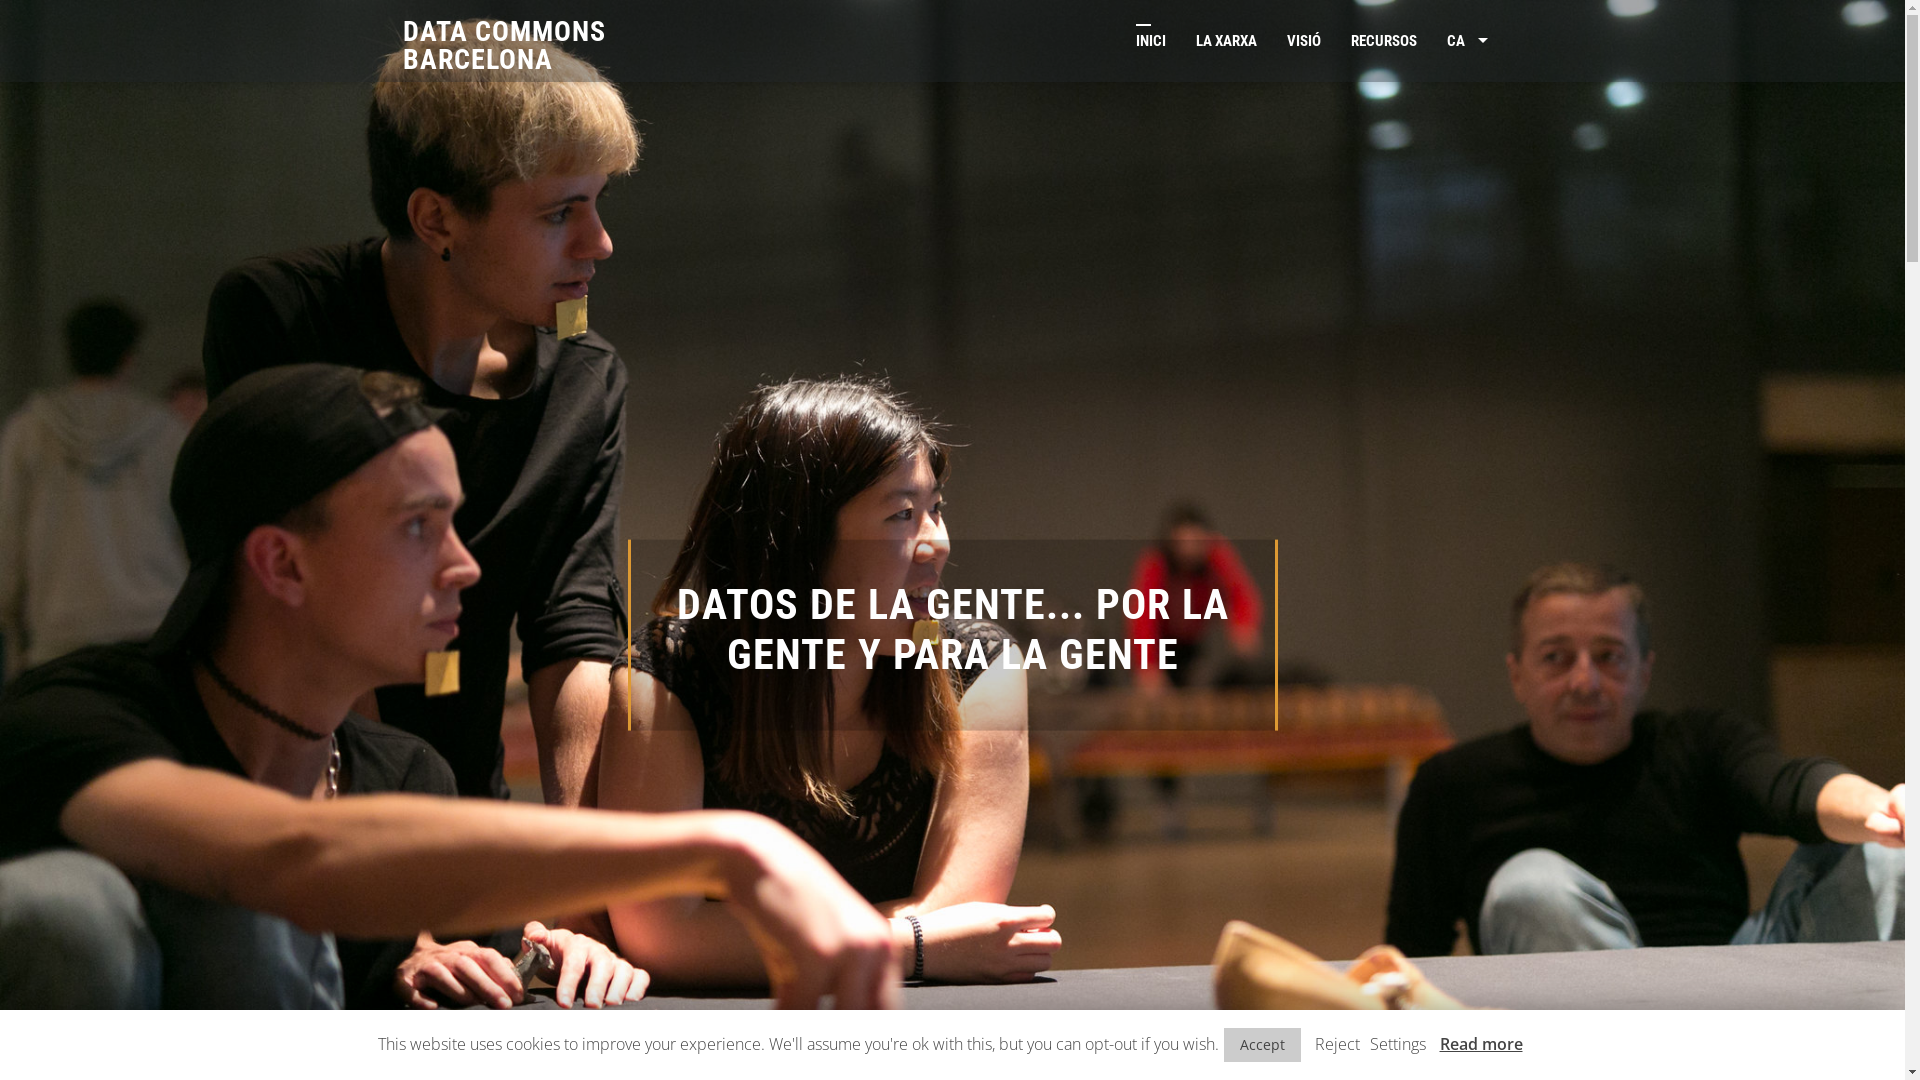  I want to click on Settings, so click(1398, 1044).